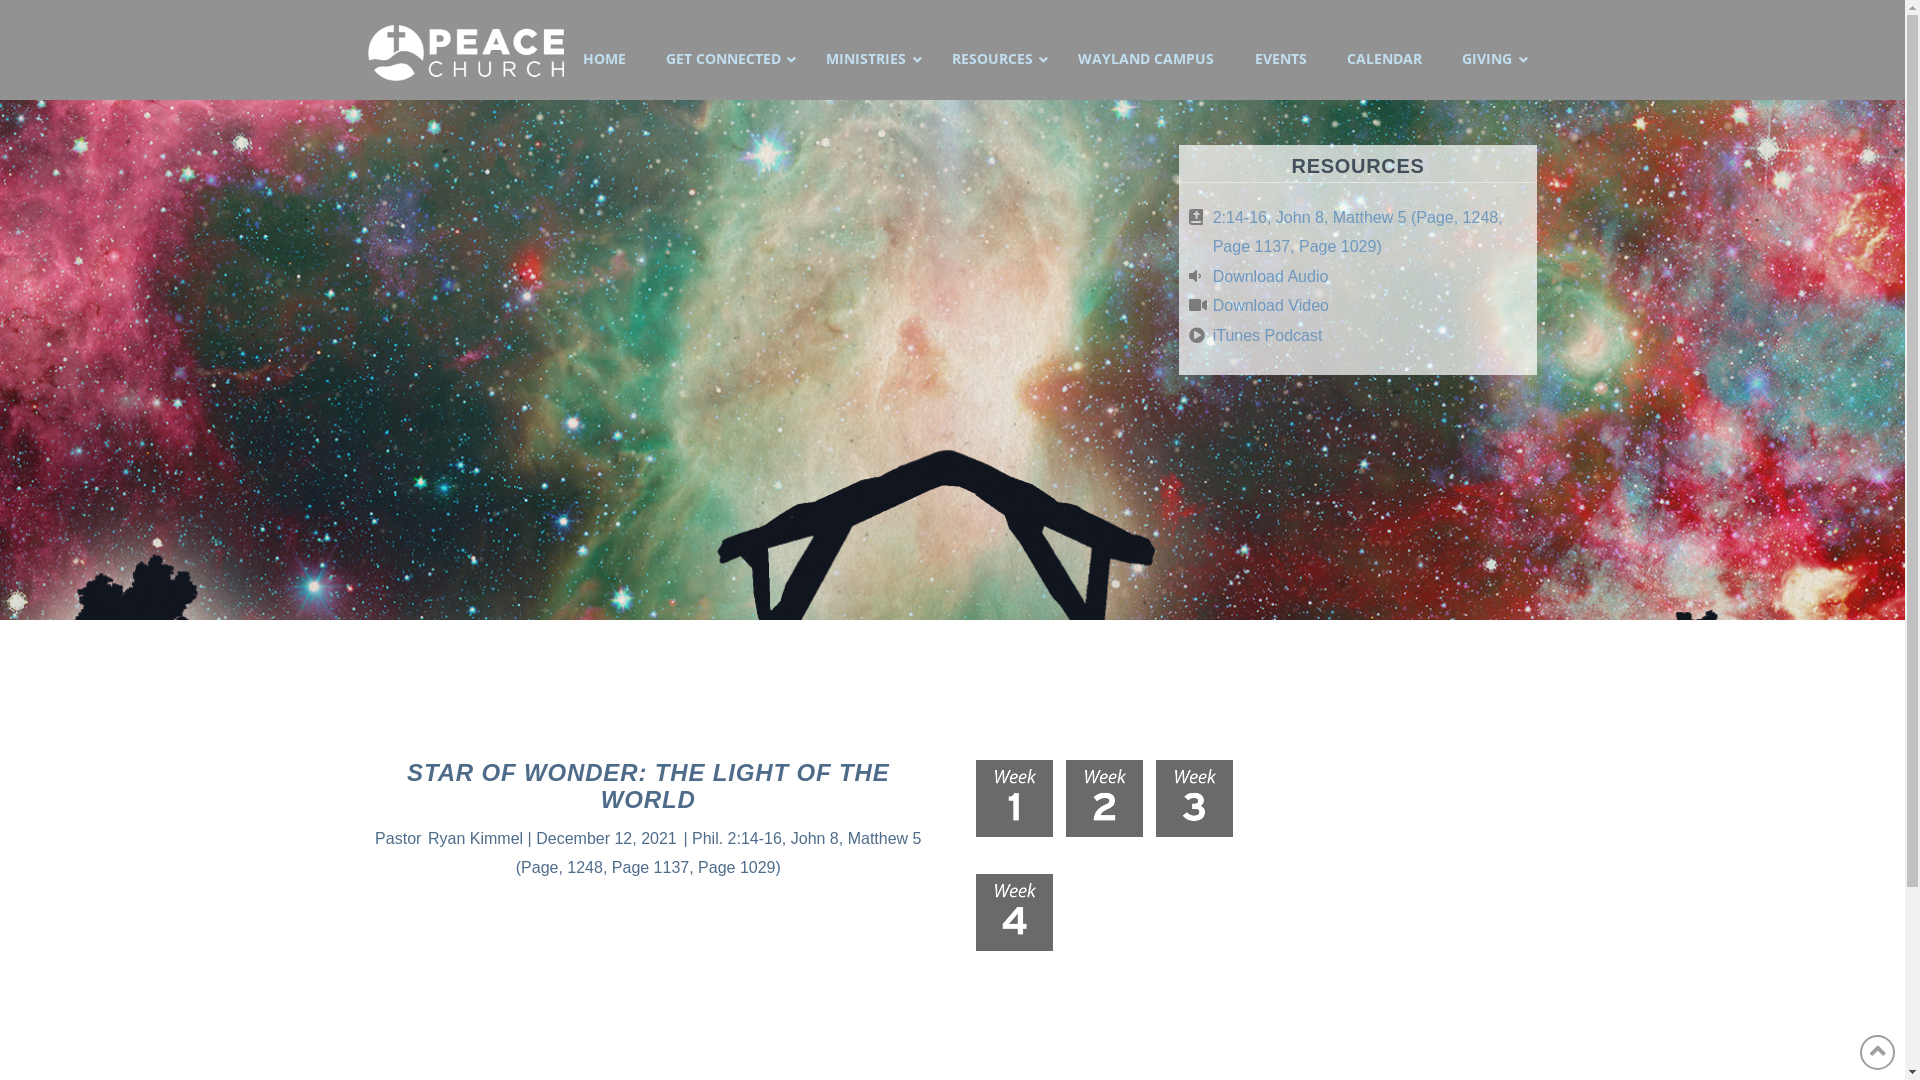 This screenshot has height=1080, width=1920. I want to click on SERMON ARCHIVE, so click(952, 1048).